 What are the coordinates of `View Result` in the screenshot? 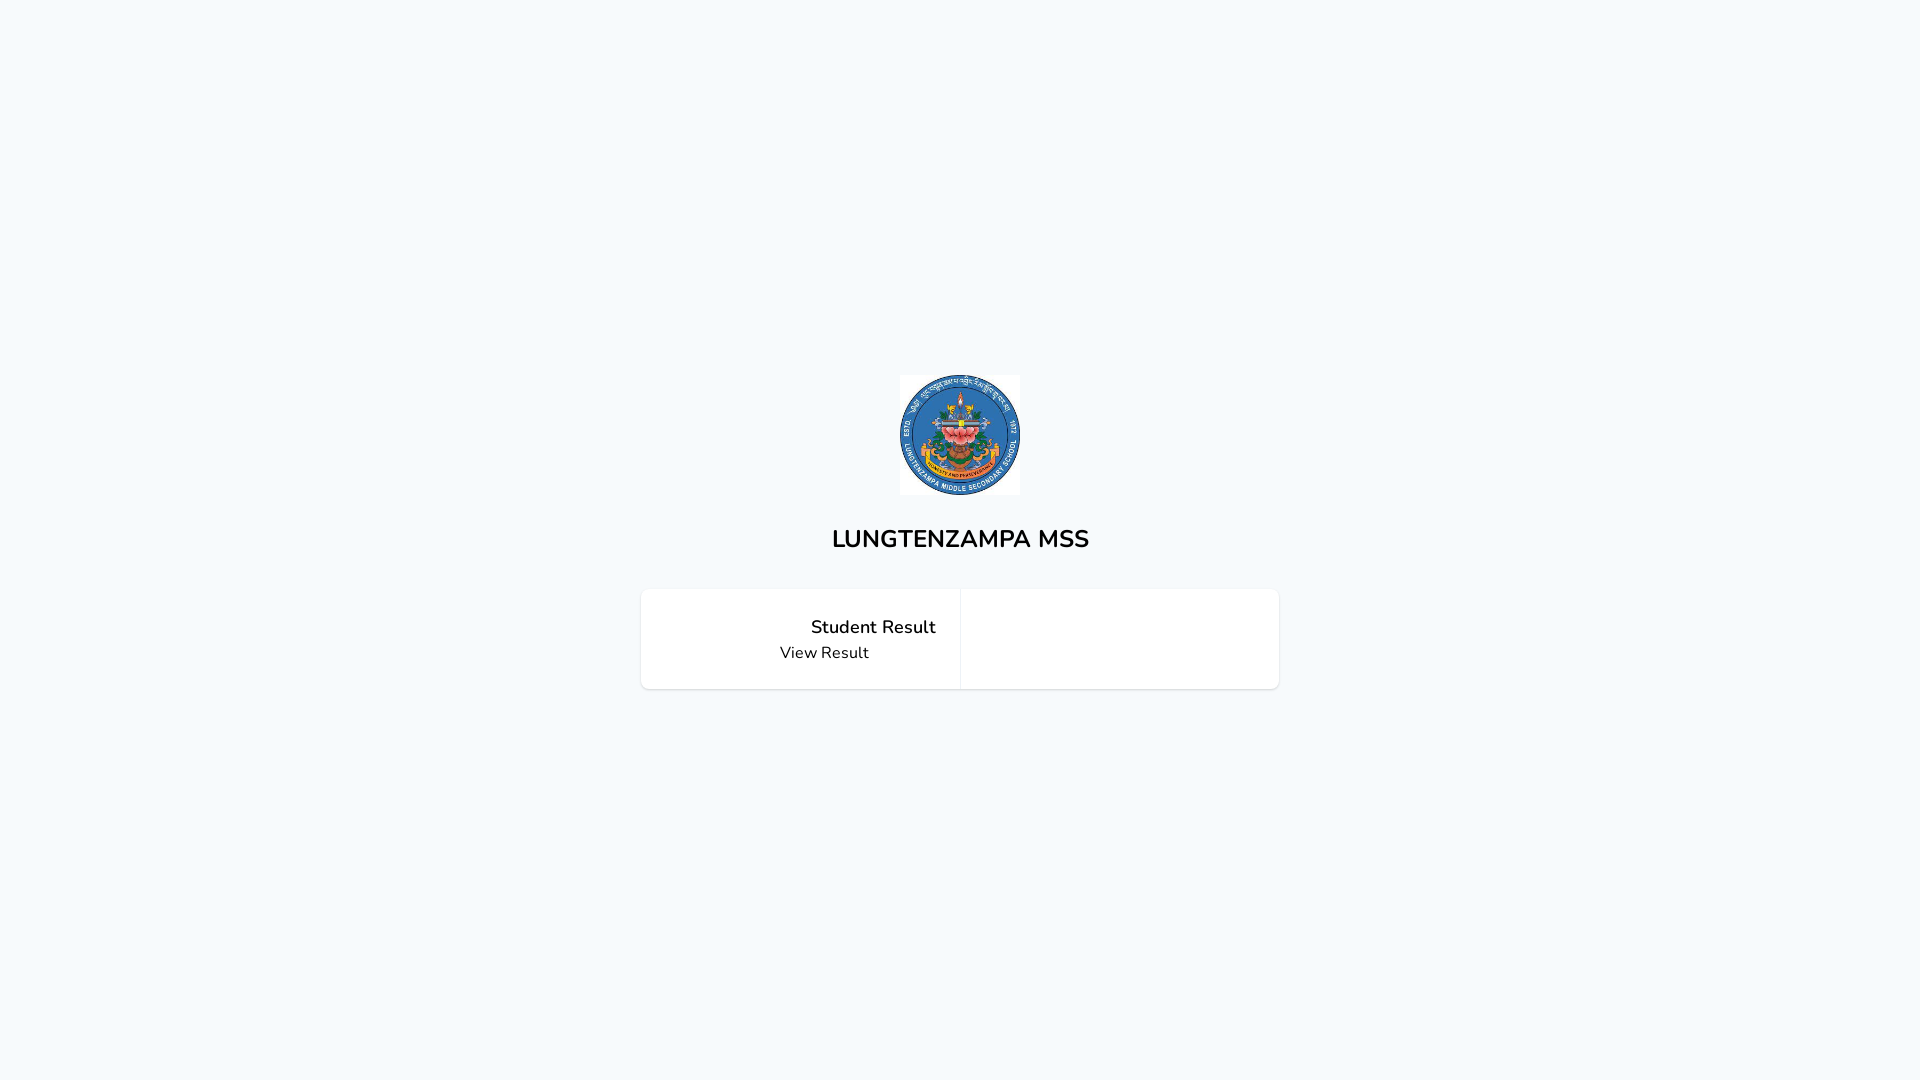 It's located at (824, 653).